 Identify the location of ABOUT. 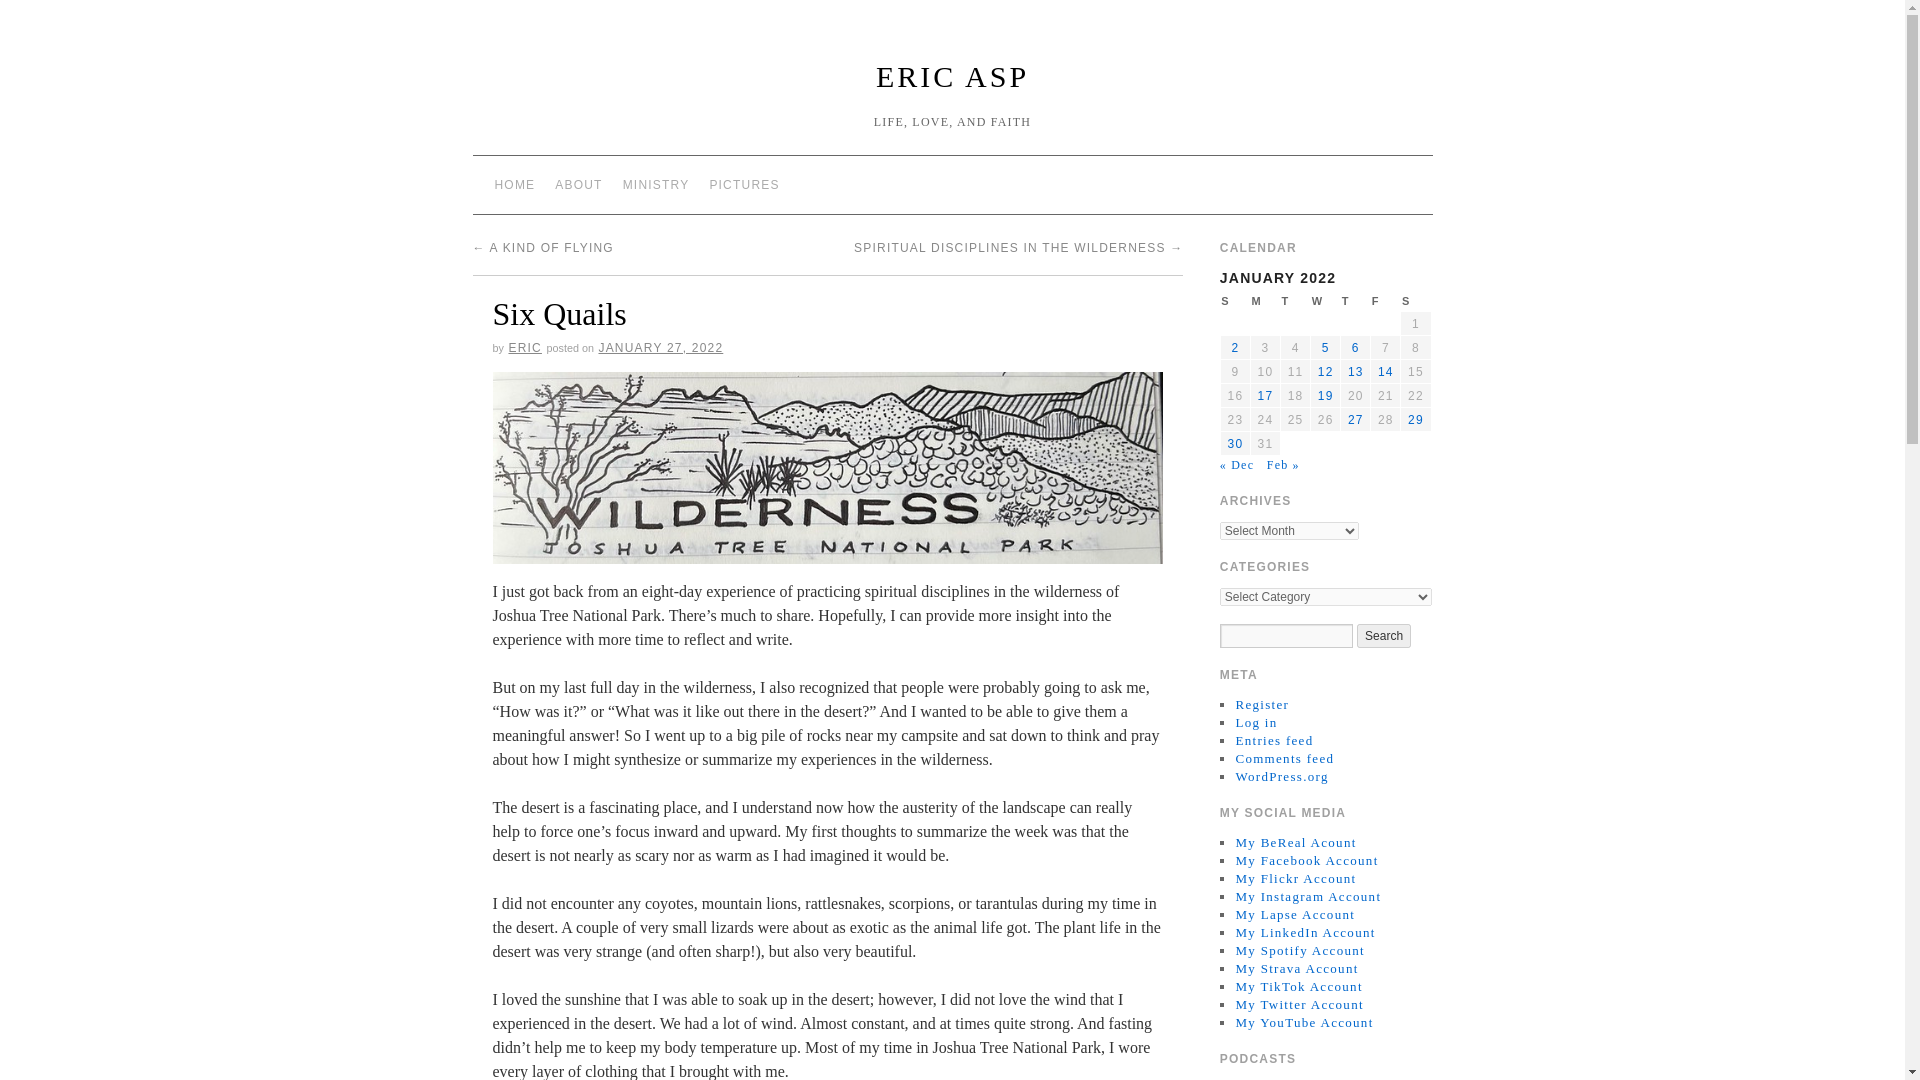
(578, 185).